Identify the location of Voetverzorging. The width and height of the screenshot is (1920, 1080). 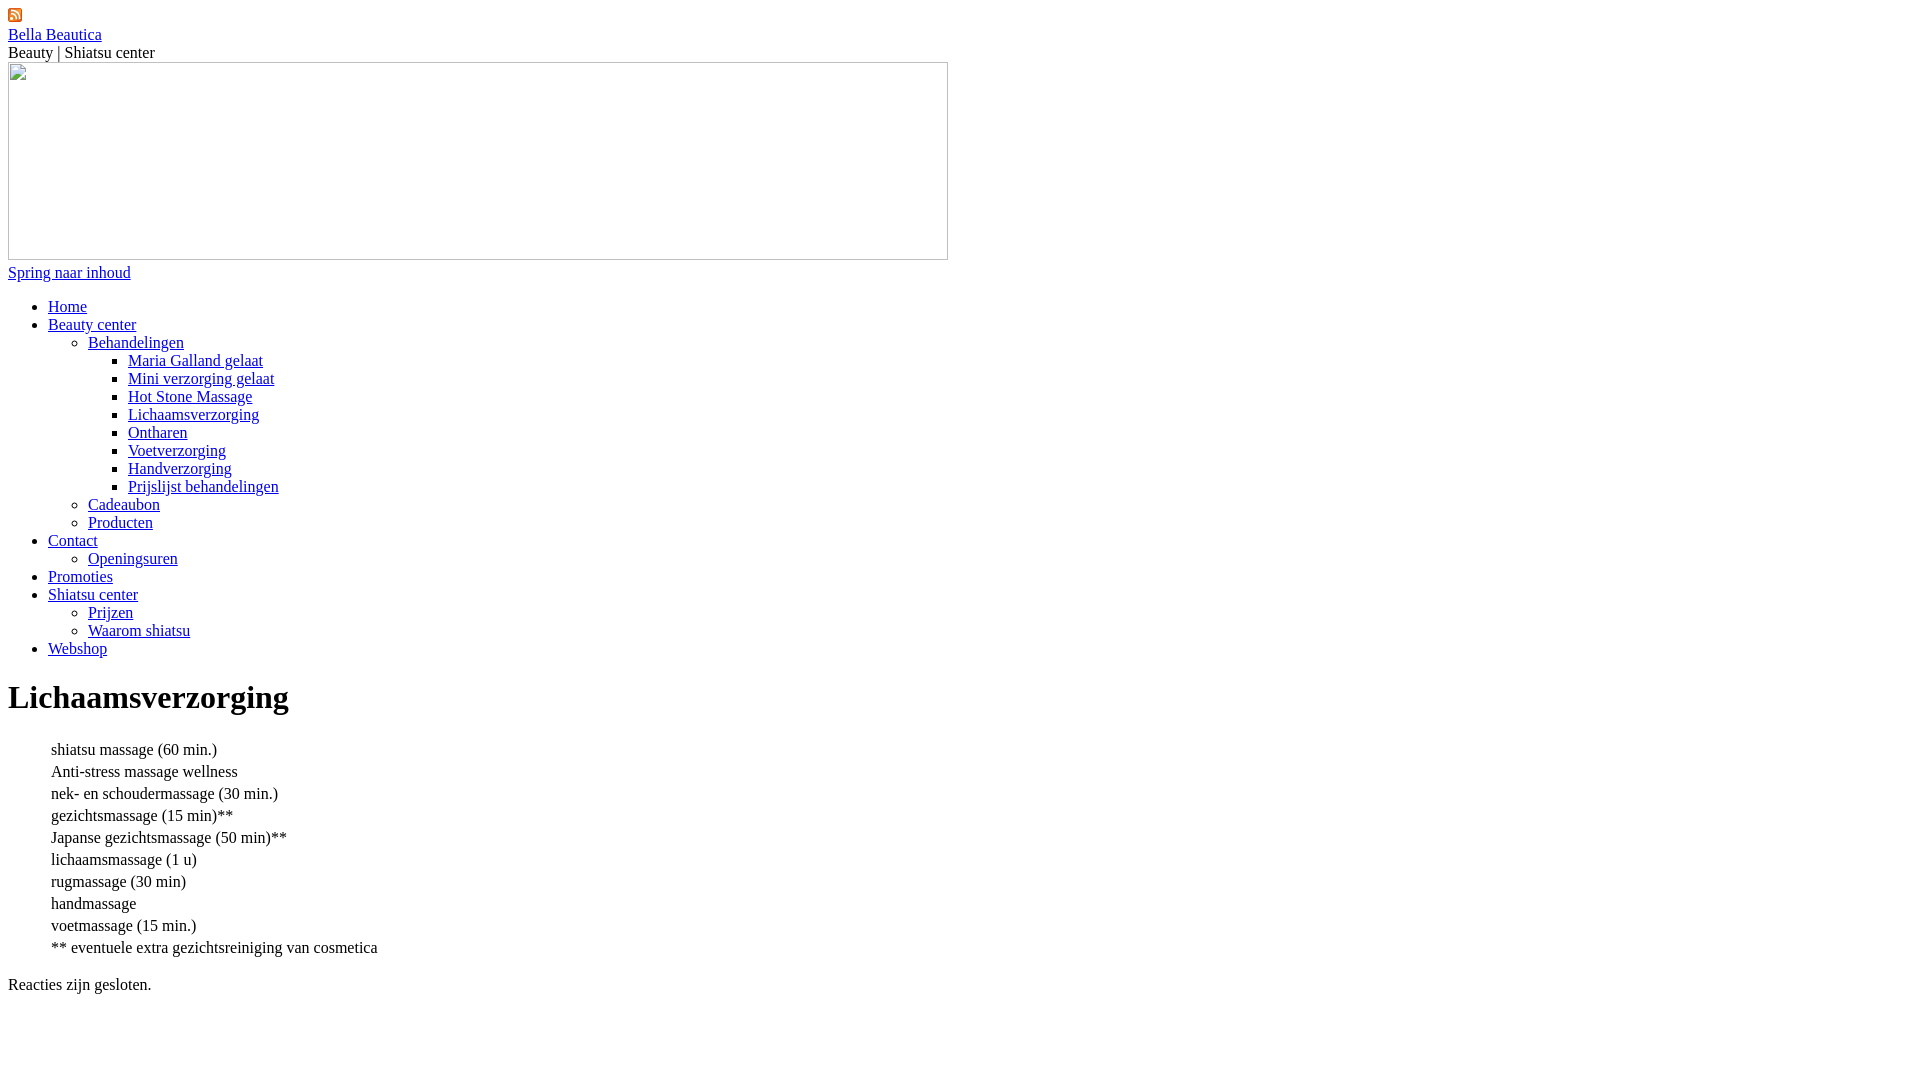
(177, 450).